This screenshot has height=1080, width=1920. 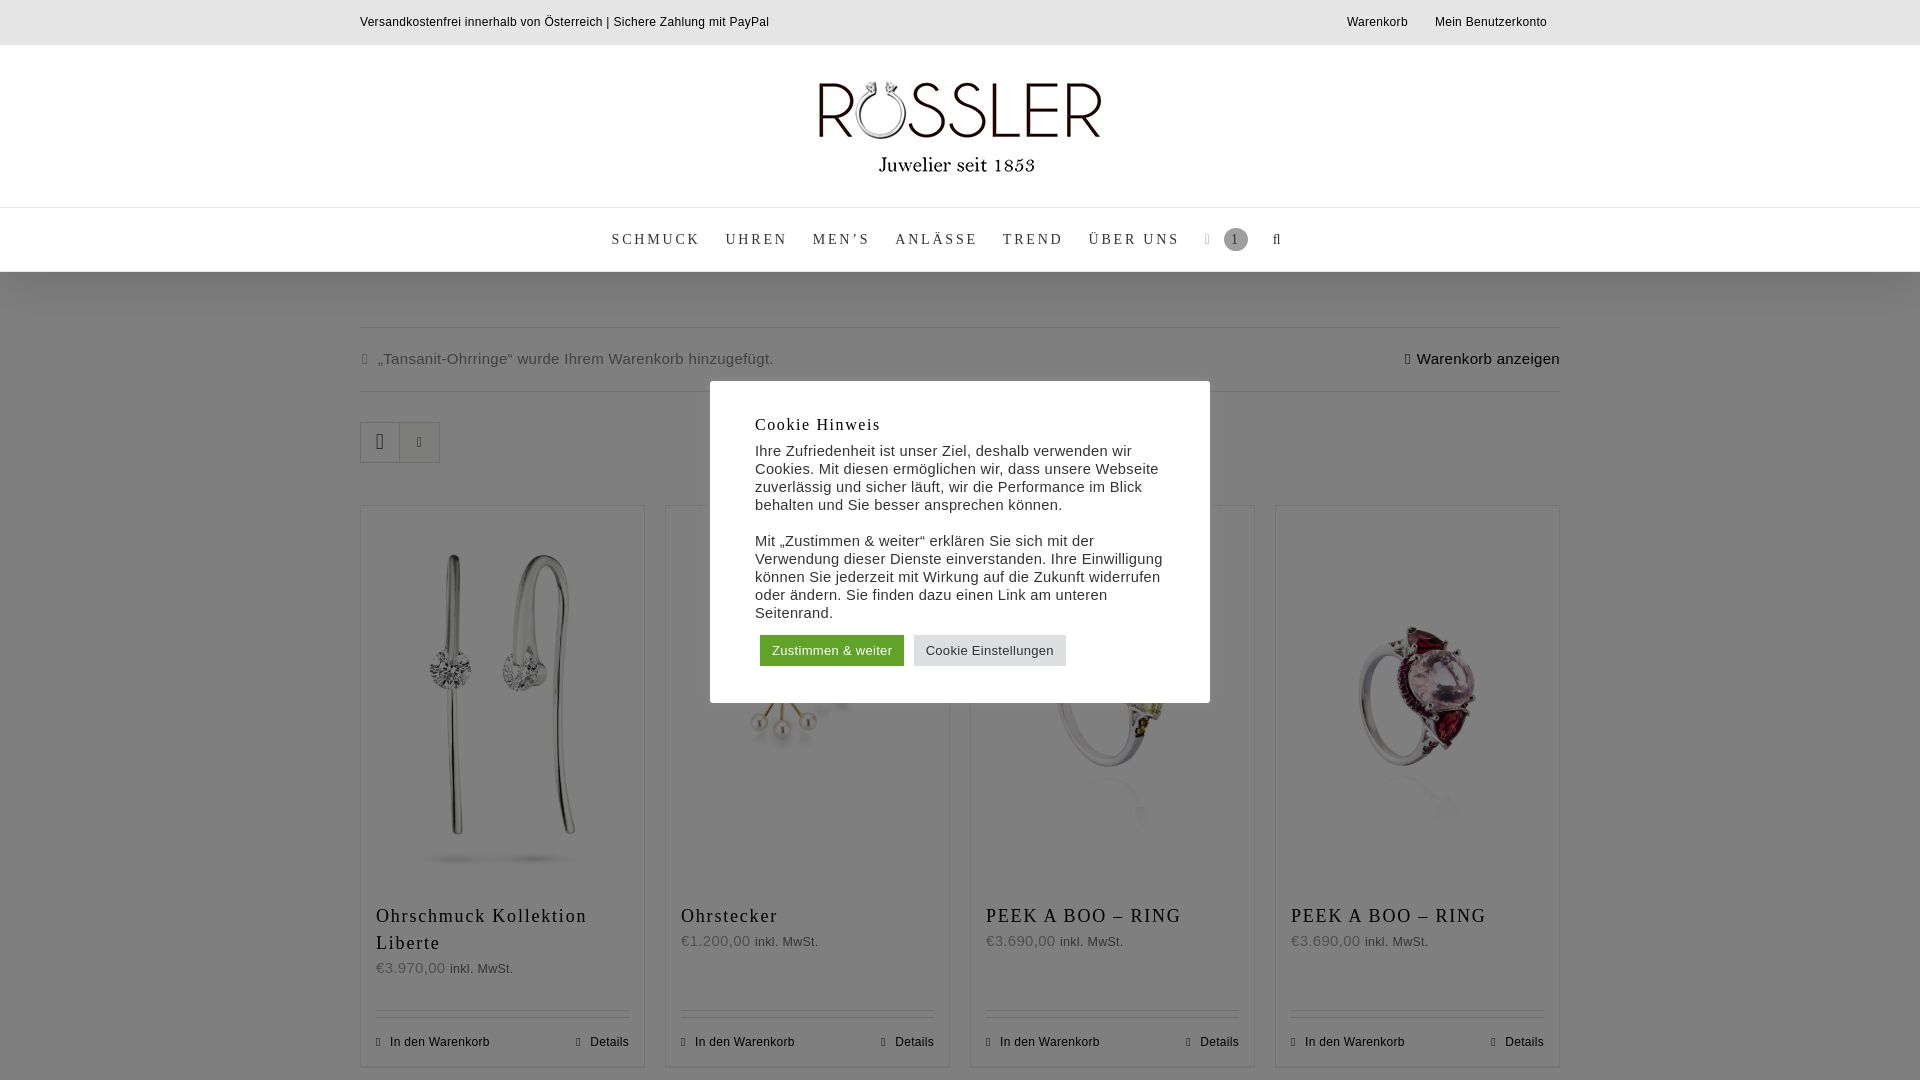 I want to click on Suche, so click(x=1278, y=240).